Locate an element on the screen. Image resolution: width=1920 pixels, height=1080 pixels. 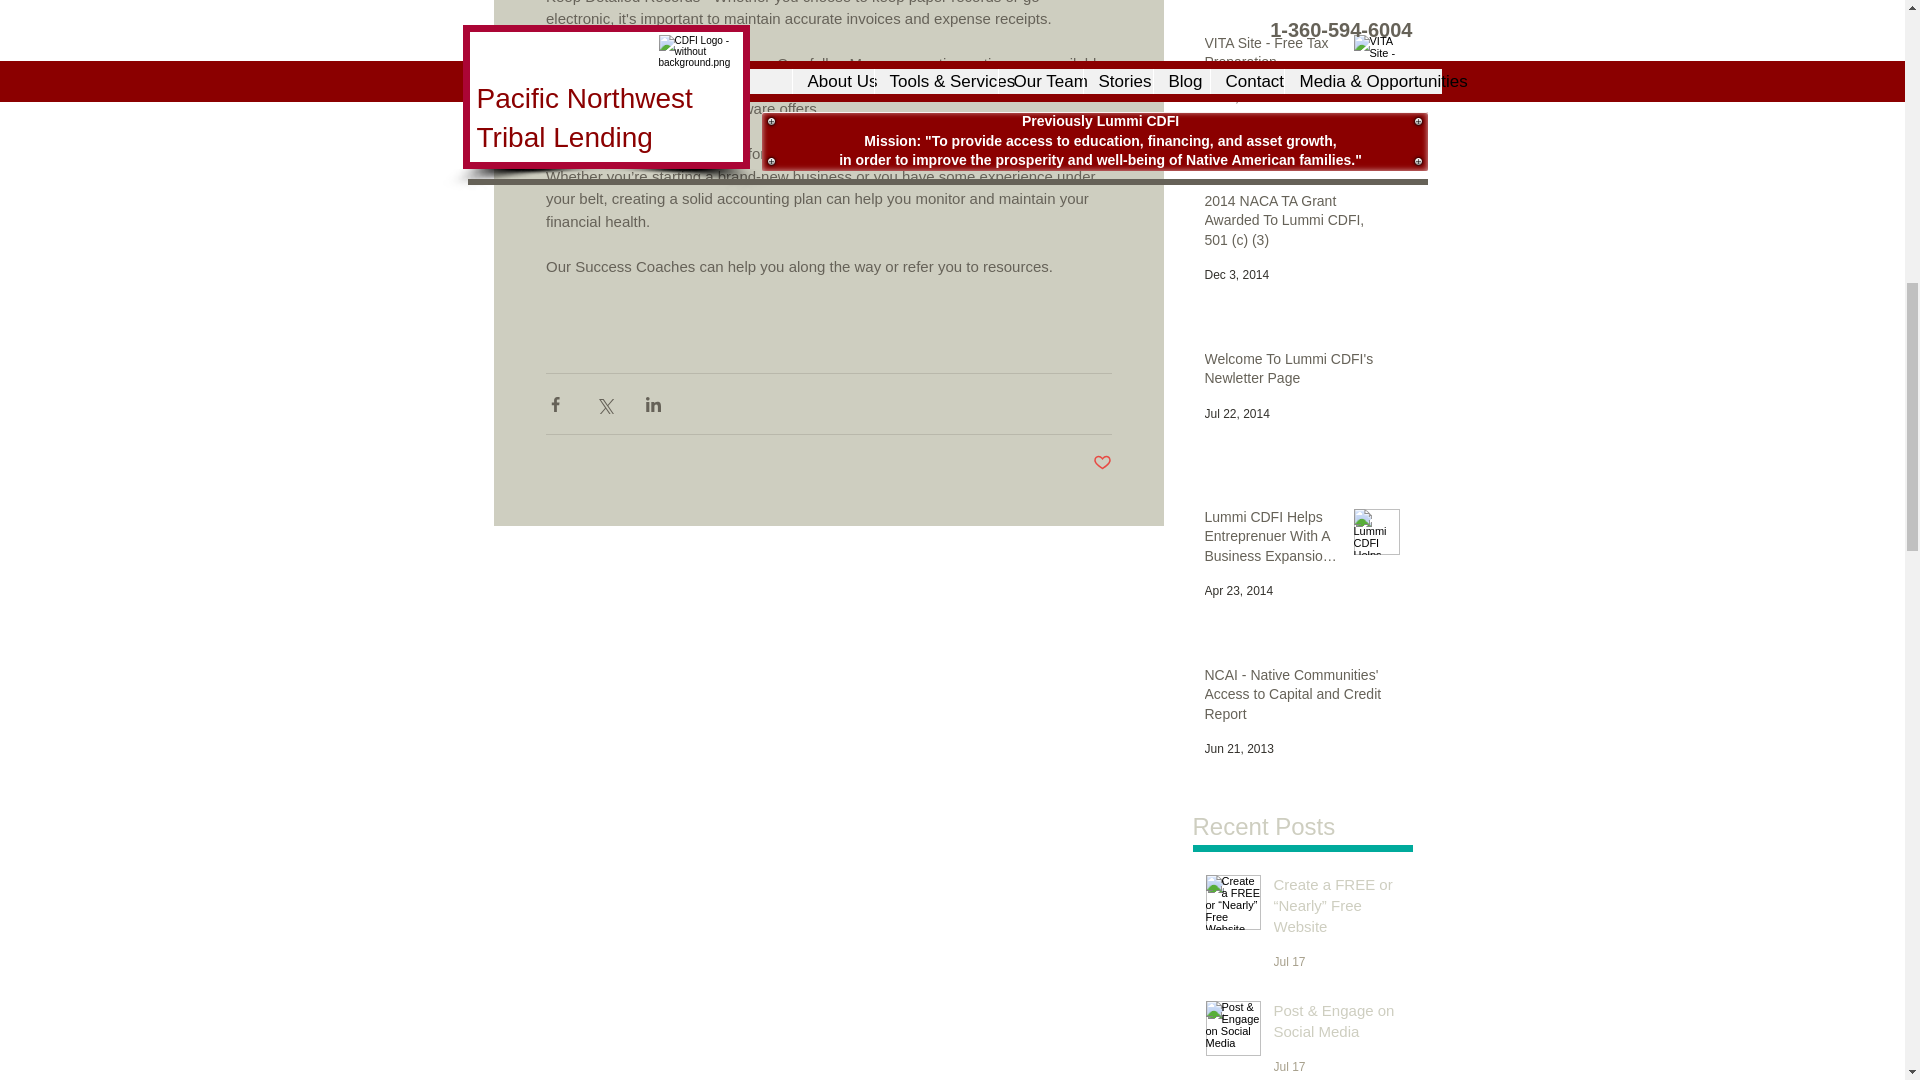
Apr 23, 2014 is located at coordinates (1238, 591).